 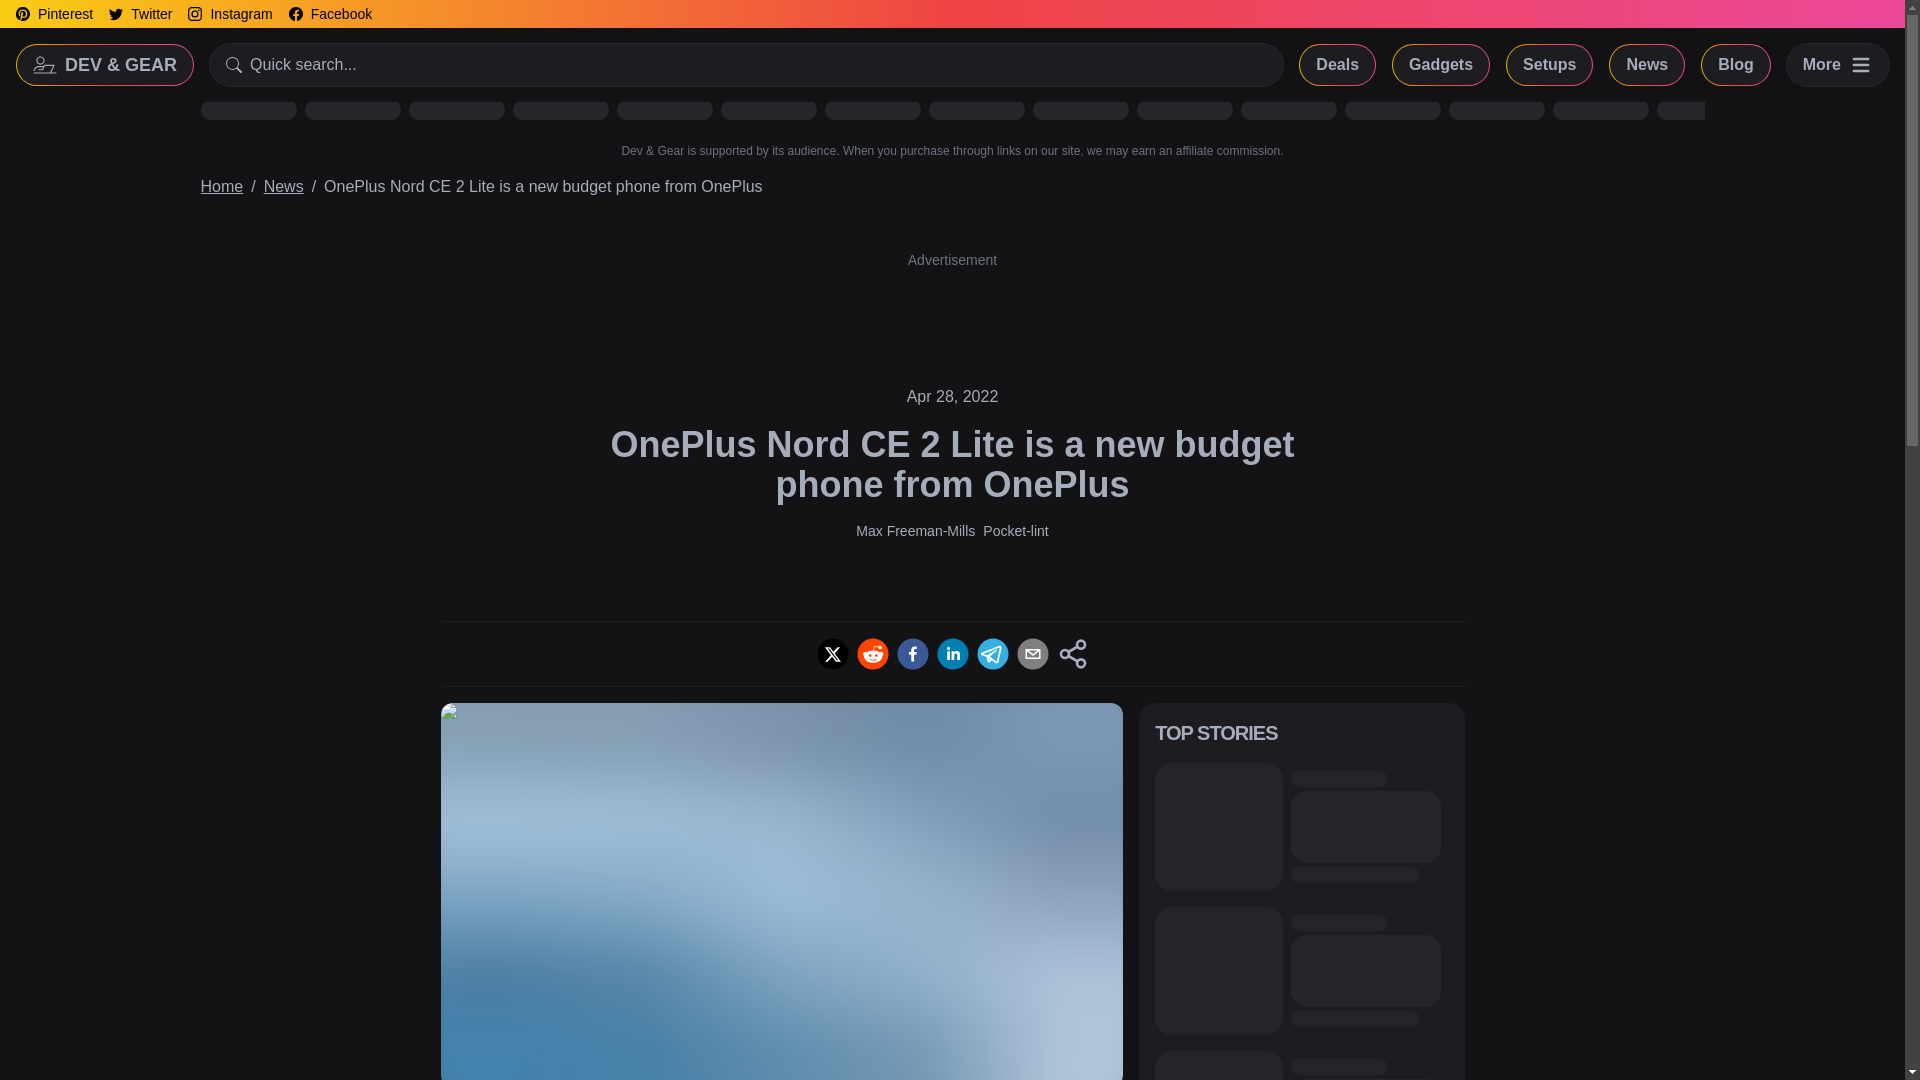 I want to click on Home, so click(x=221, y=186).